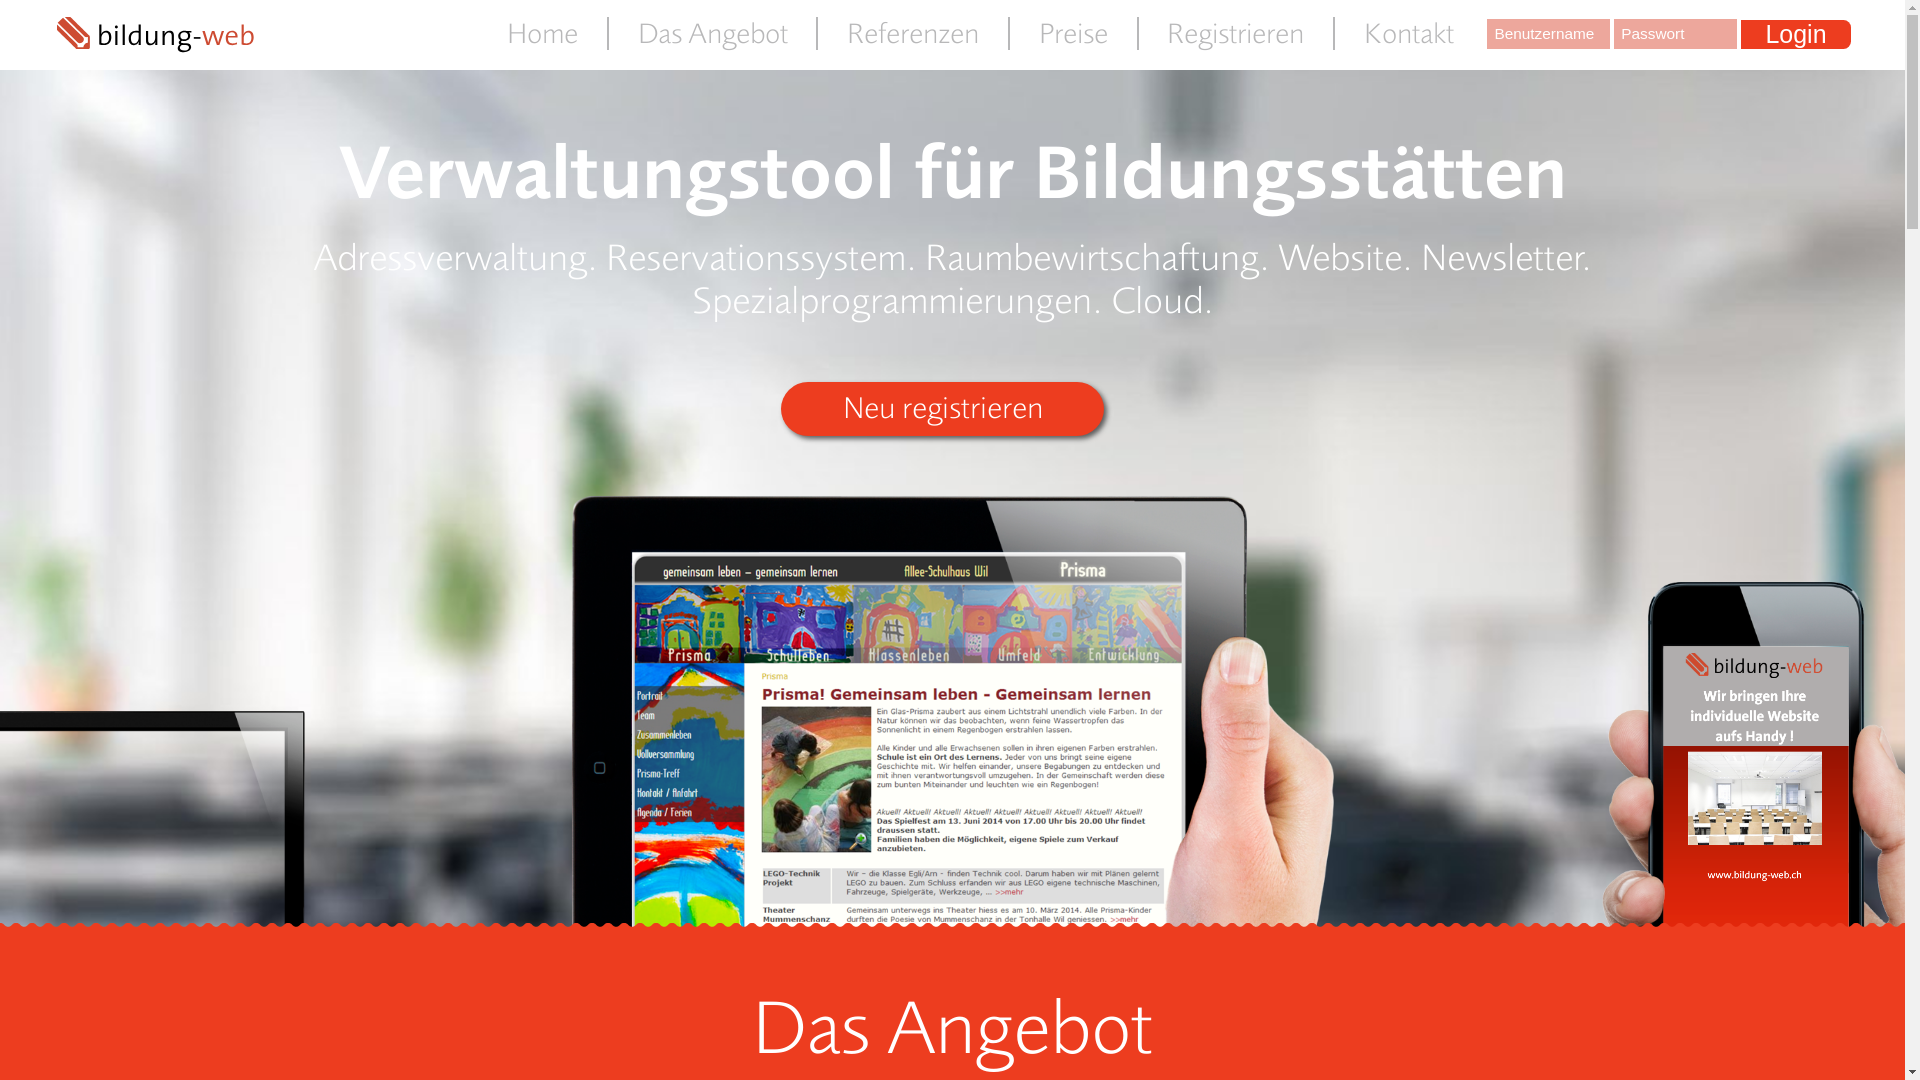 The image size is (1920, 1080). What do you see at coordinates (933, 308) in the screenshot?
I see `Anmelden` at bounding box center [933, 308].